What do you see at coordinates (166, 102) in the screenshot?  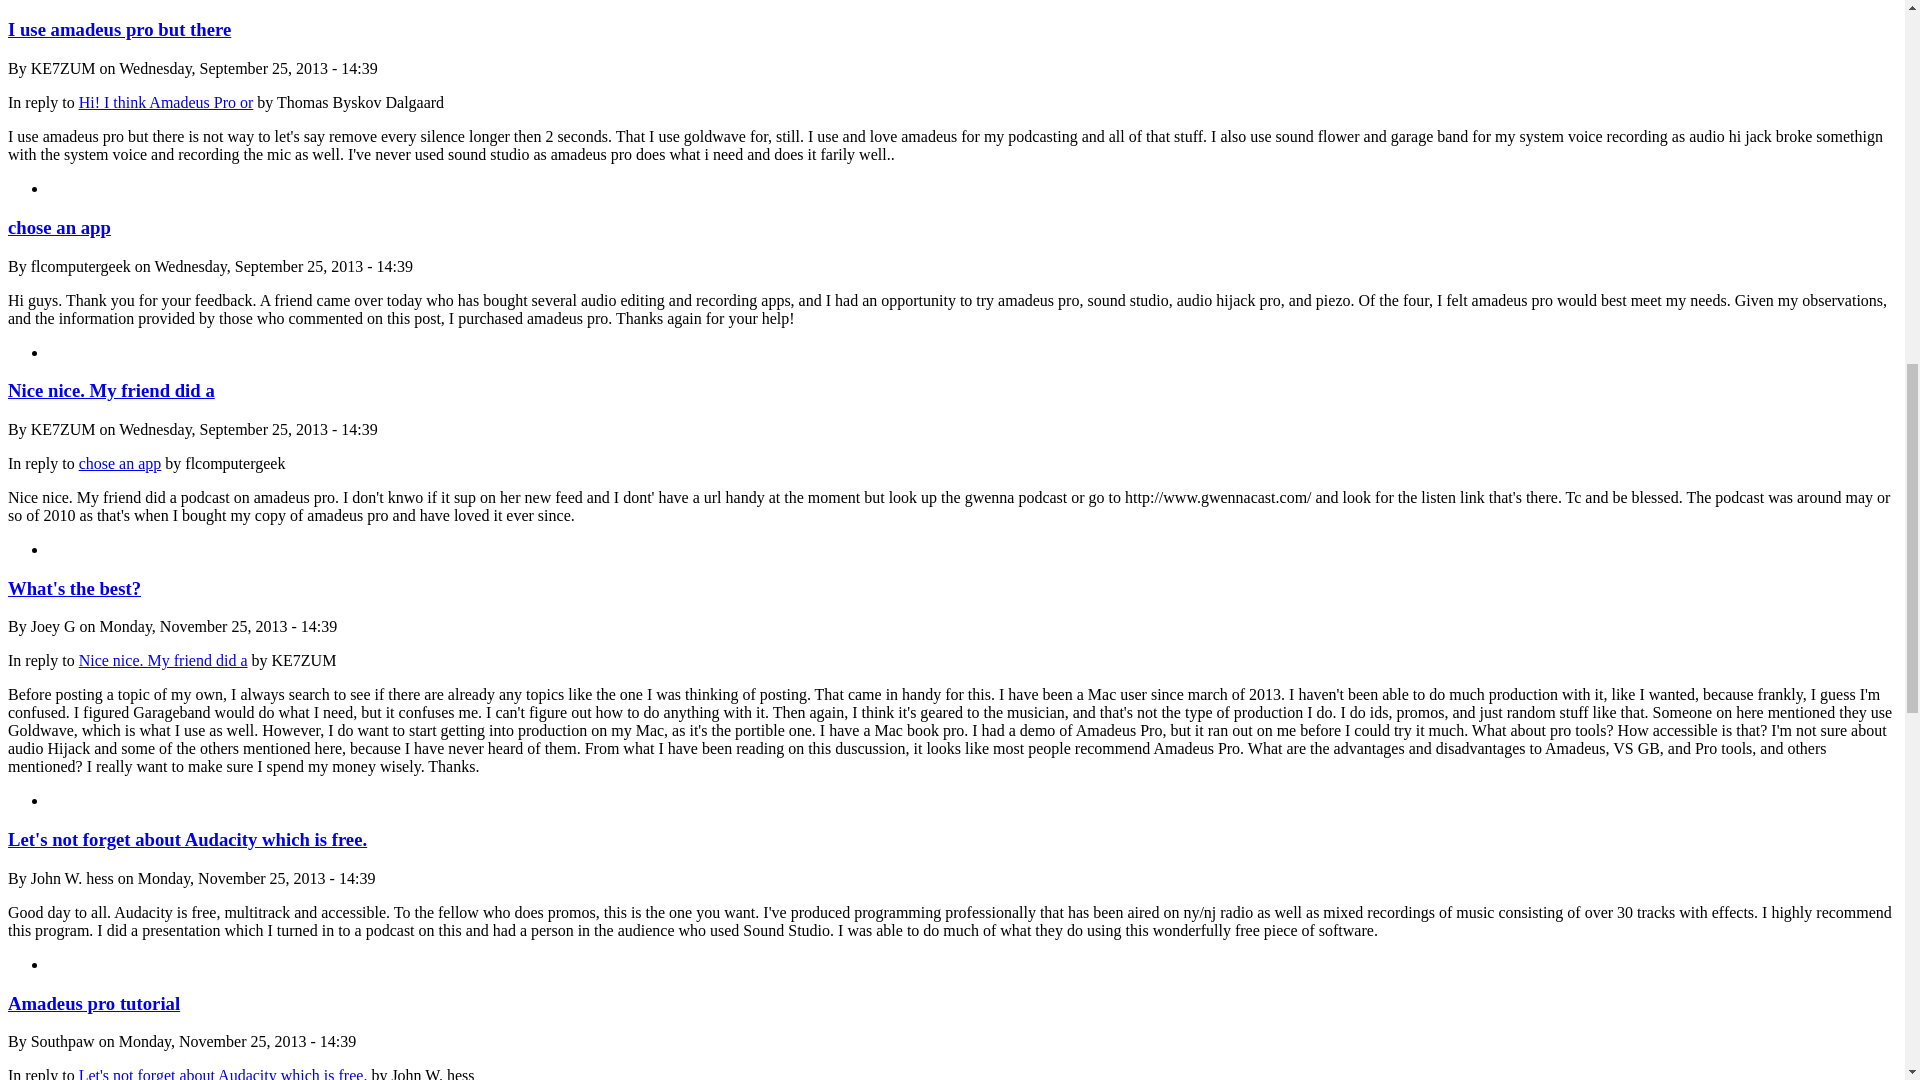 I see `Hi! I think Amadeus Pro or` at bounding box center [166, 102].